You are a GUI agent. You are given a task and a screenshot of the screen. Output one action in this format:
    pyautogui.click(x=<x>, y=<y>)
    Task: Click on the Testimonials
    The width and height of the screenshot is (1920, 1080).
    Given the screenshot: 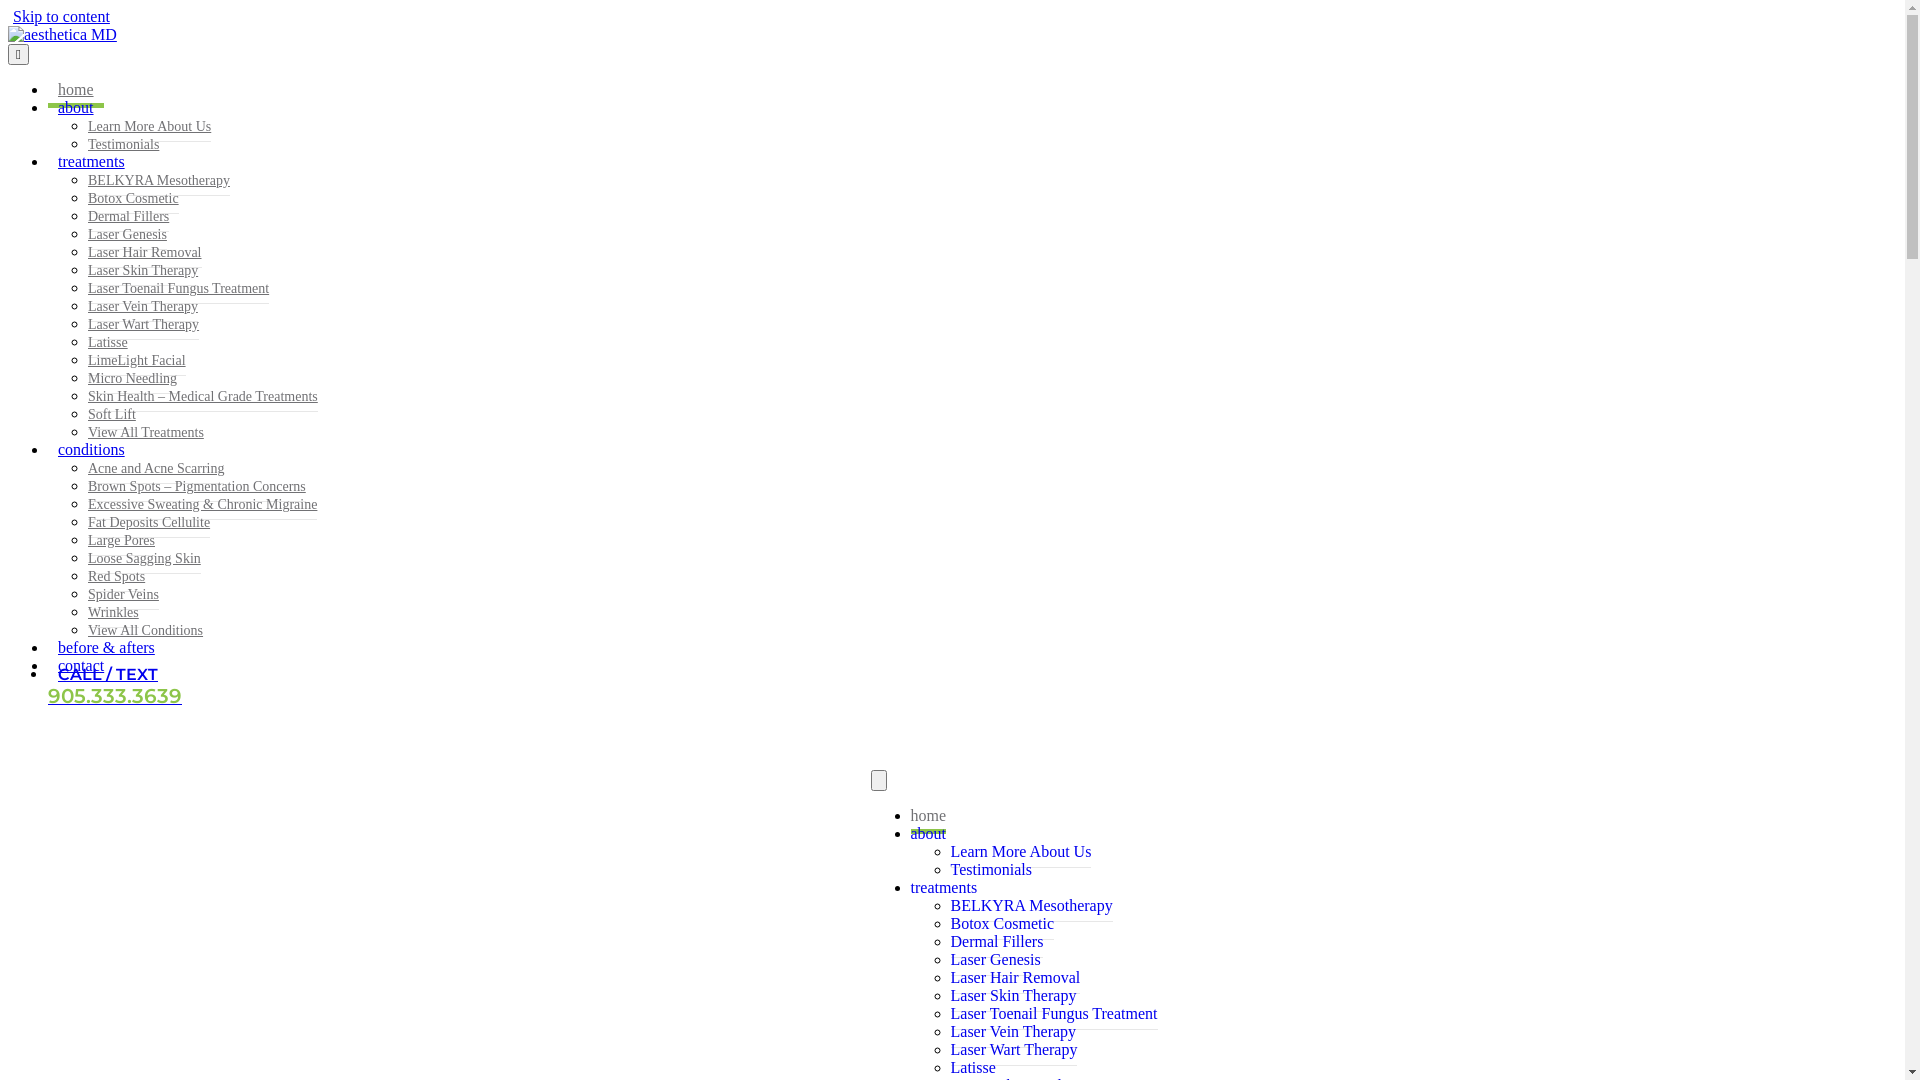 What is the action you would take?
    pyautogui.click(x=991, y=870)
    